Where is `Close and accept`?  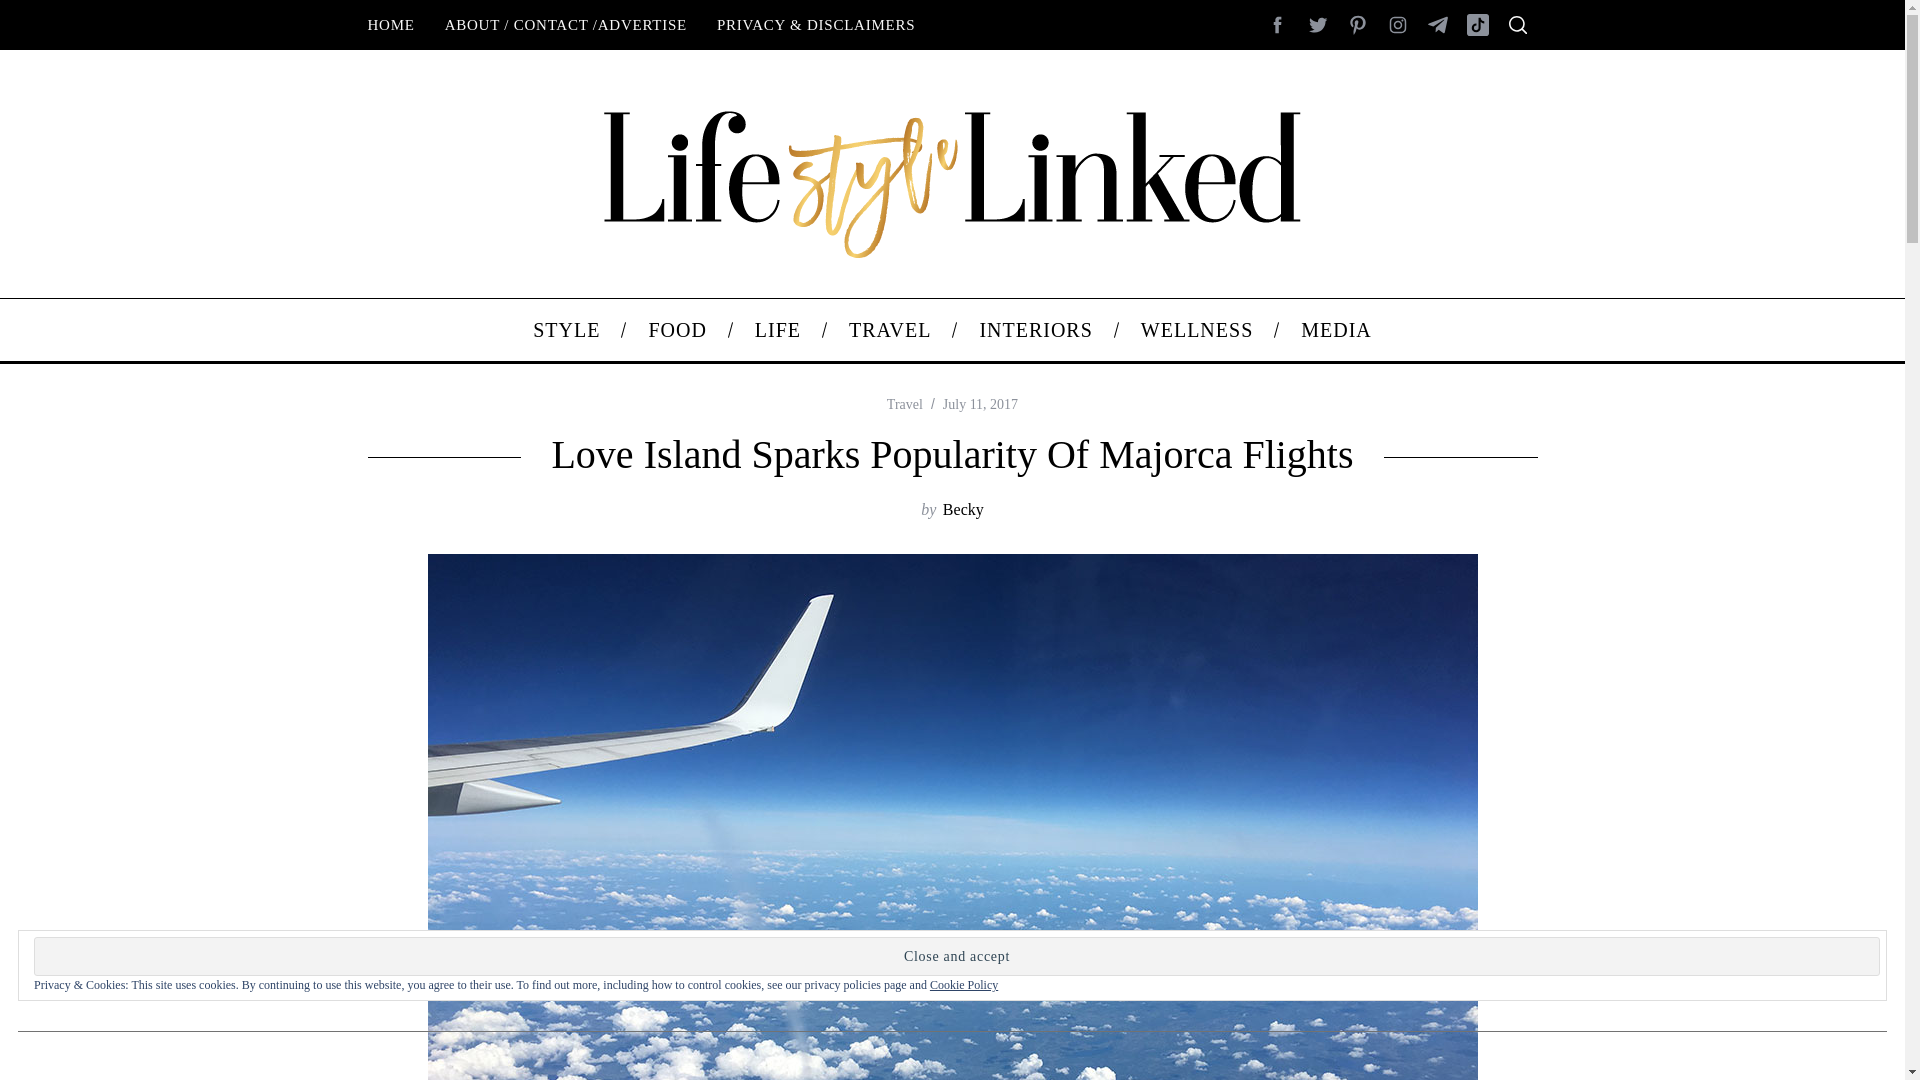 Close and accept is located at coordinates (956, 956).